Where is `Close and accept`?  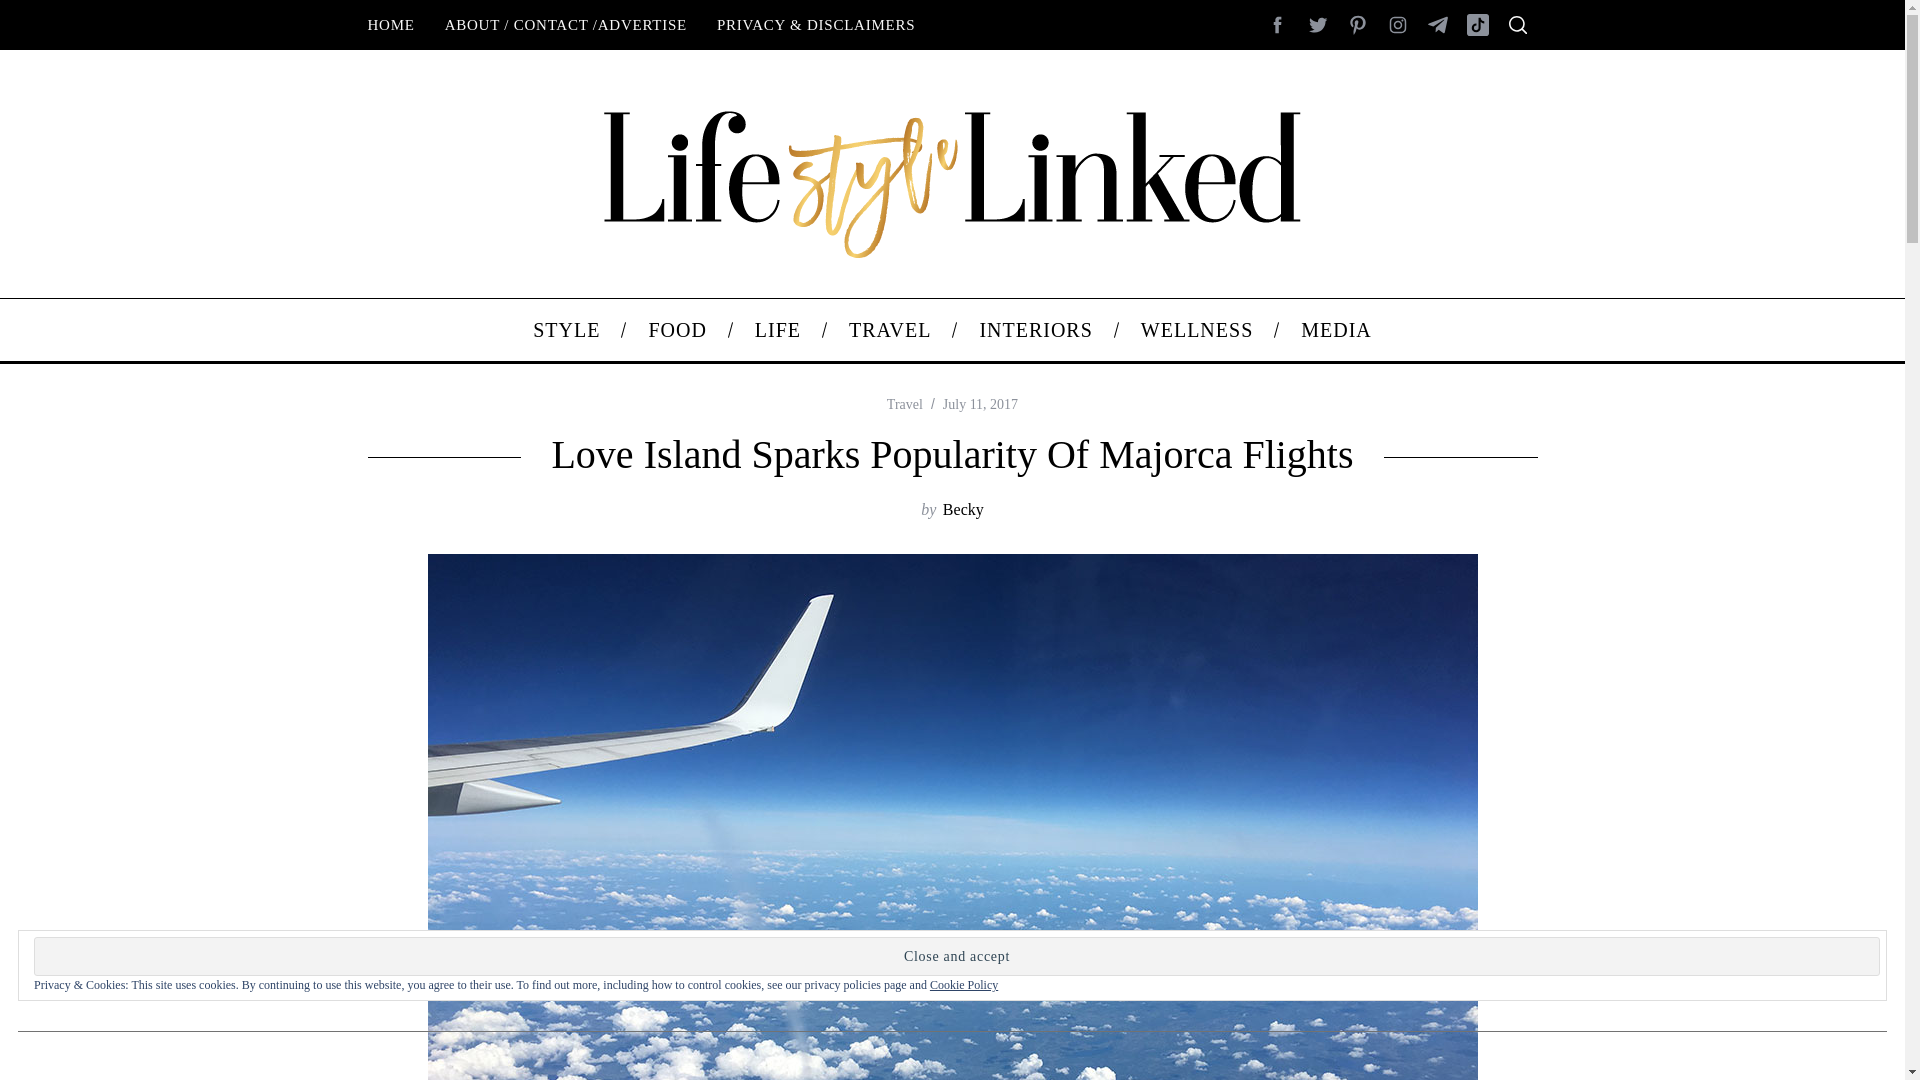 Close and accept is located at coordinates (956, 956).